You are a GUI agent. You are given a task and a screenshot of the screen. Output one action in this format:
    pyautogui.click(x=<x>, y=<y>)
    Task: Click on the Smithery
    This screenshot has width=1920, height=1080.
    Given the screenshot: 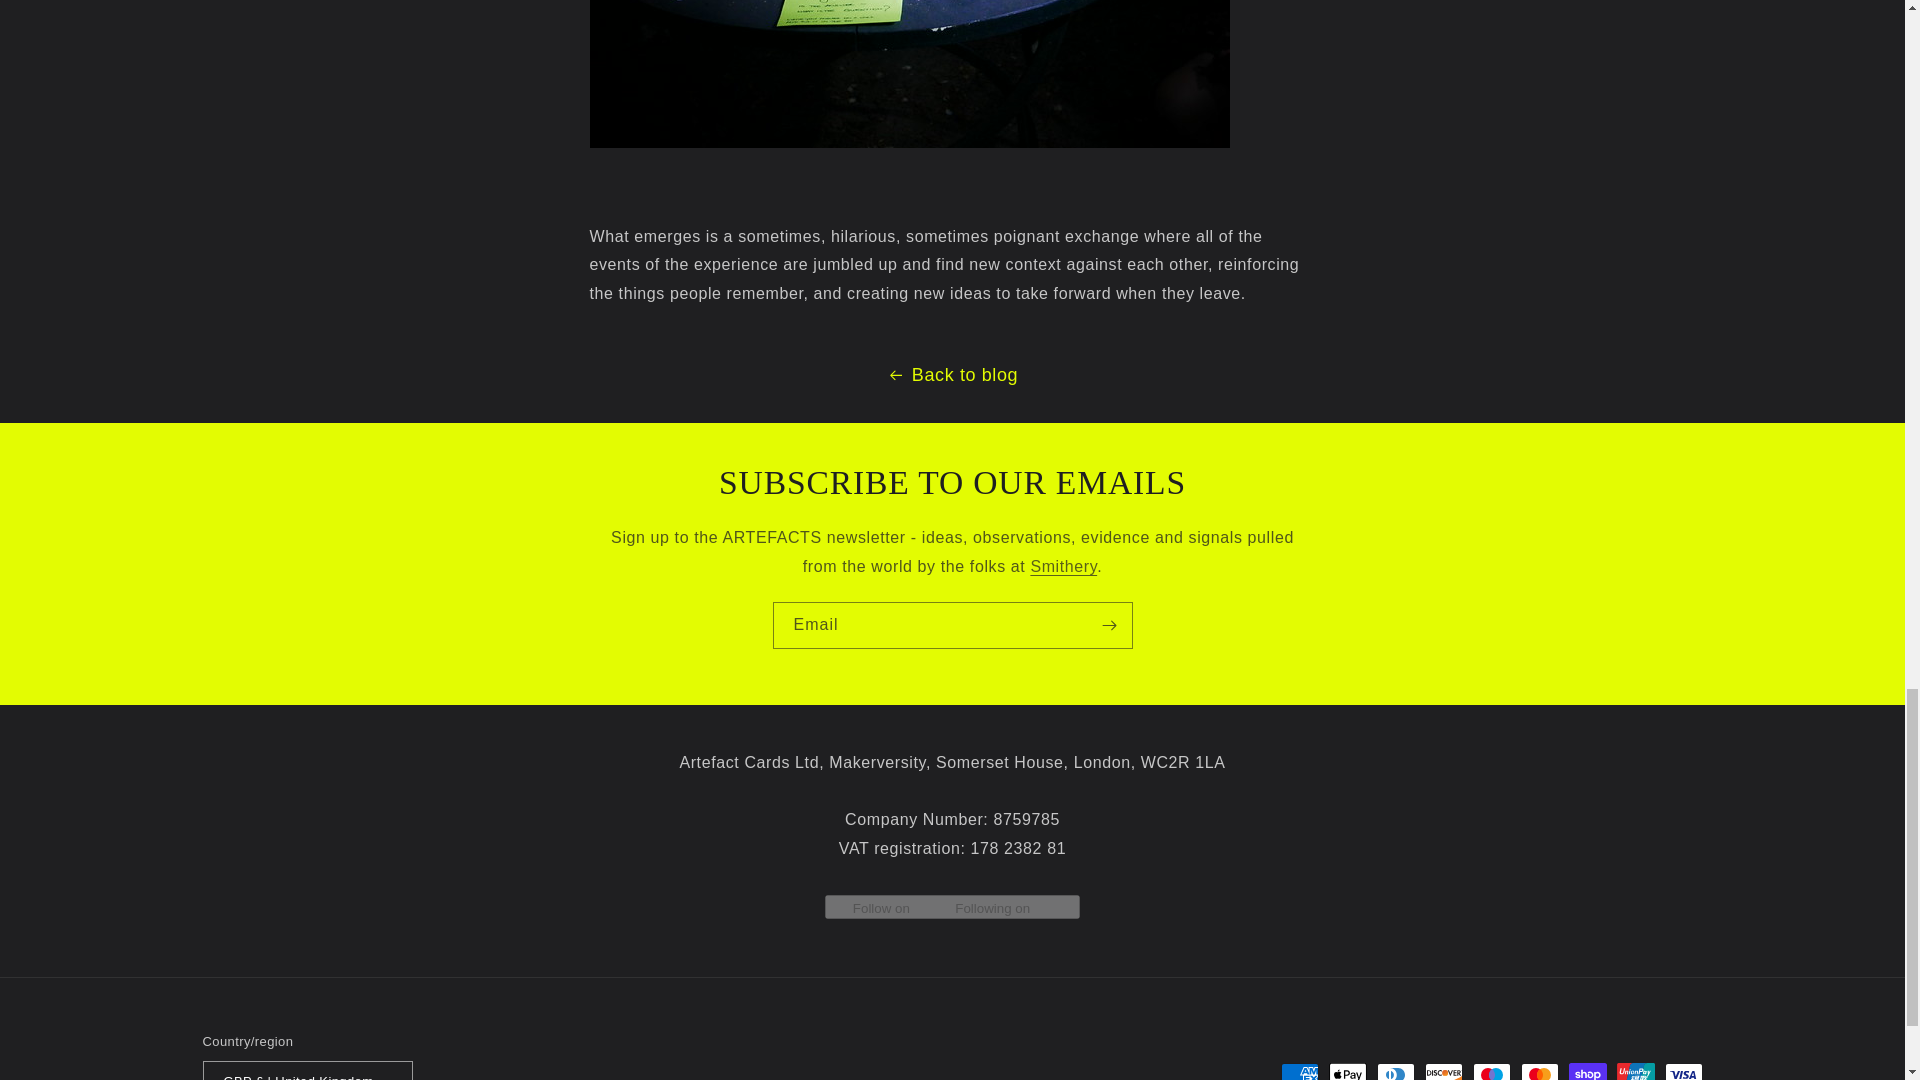 What is the action you would take?
    pyautogui.click(x=1062, y=566)
    